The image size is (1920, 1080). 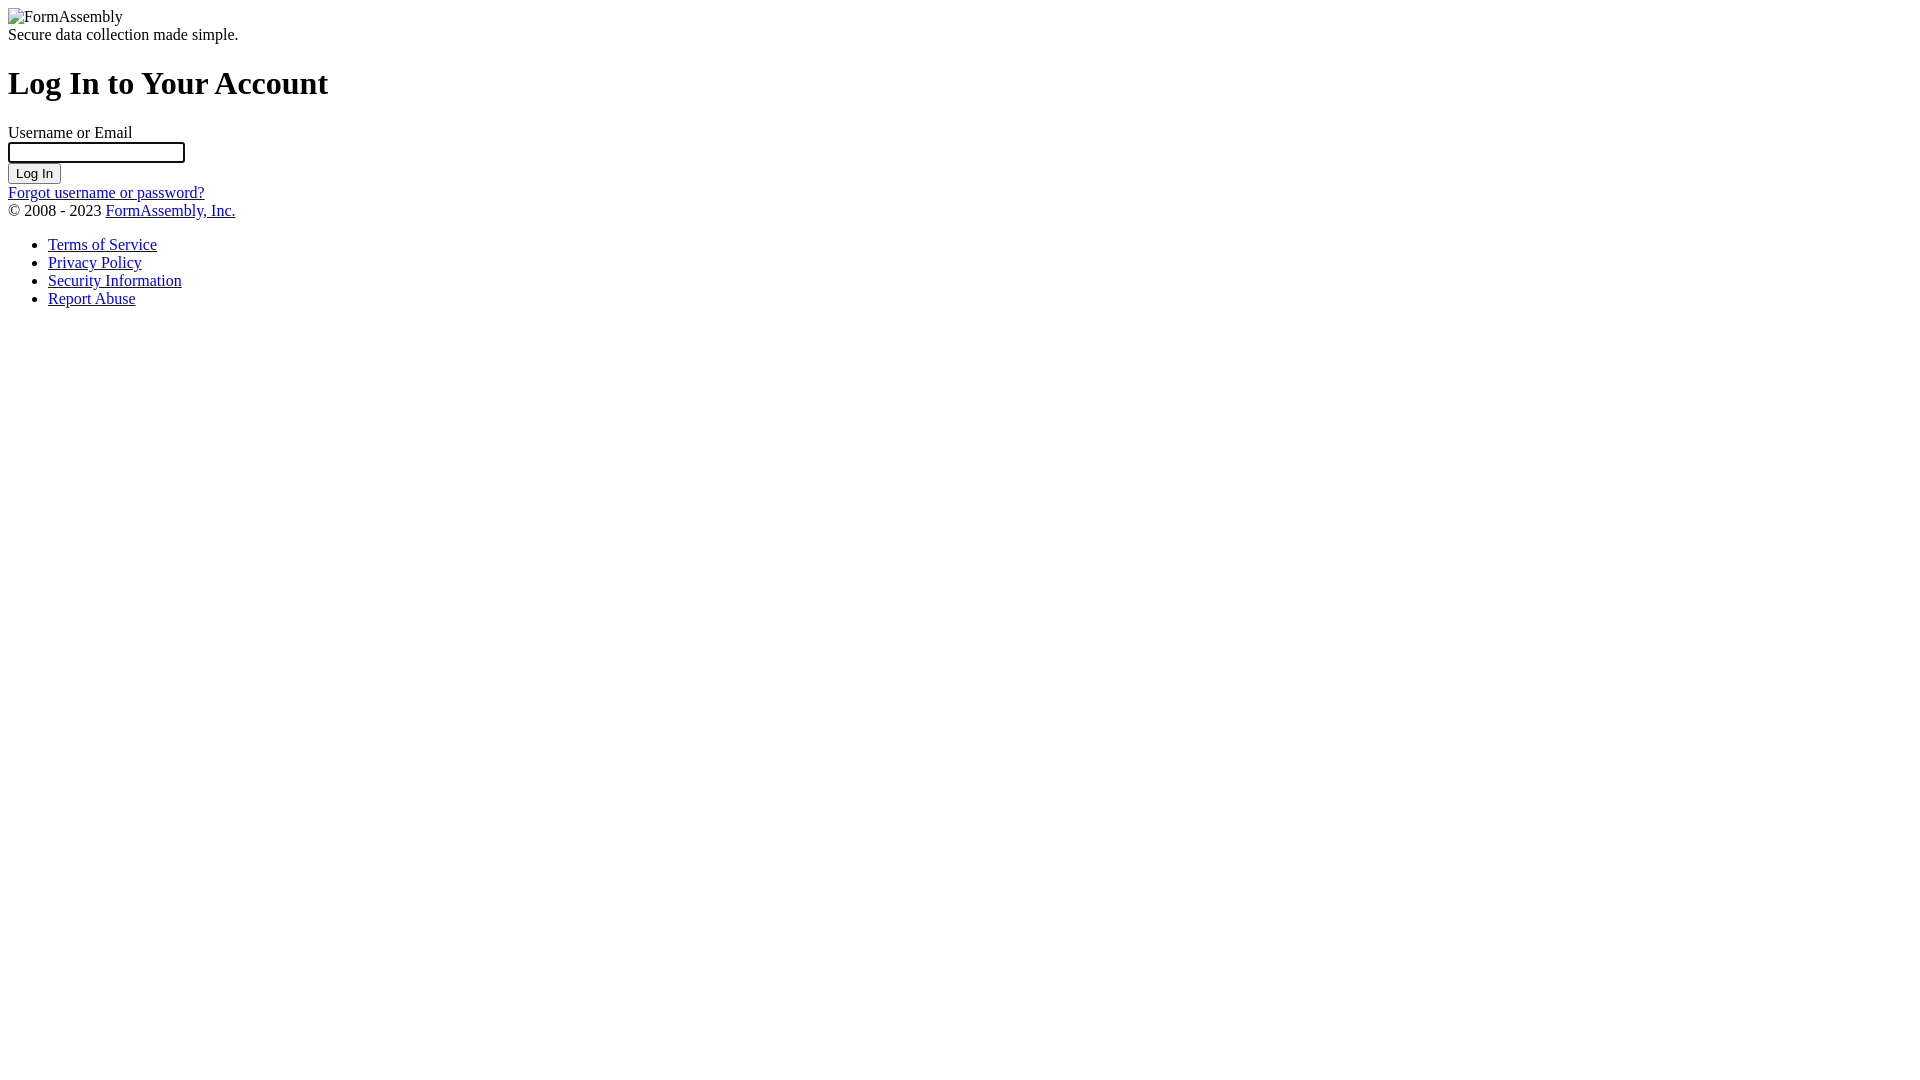 What do you see at coordinates (115, 280) in the screenshot?
I see `Security Information` at bounding box center [115, 280].